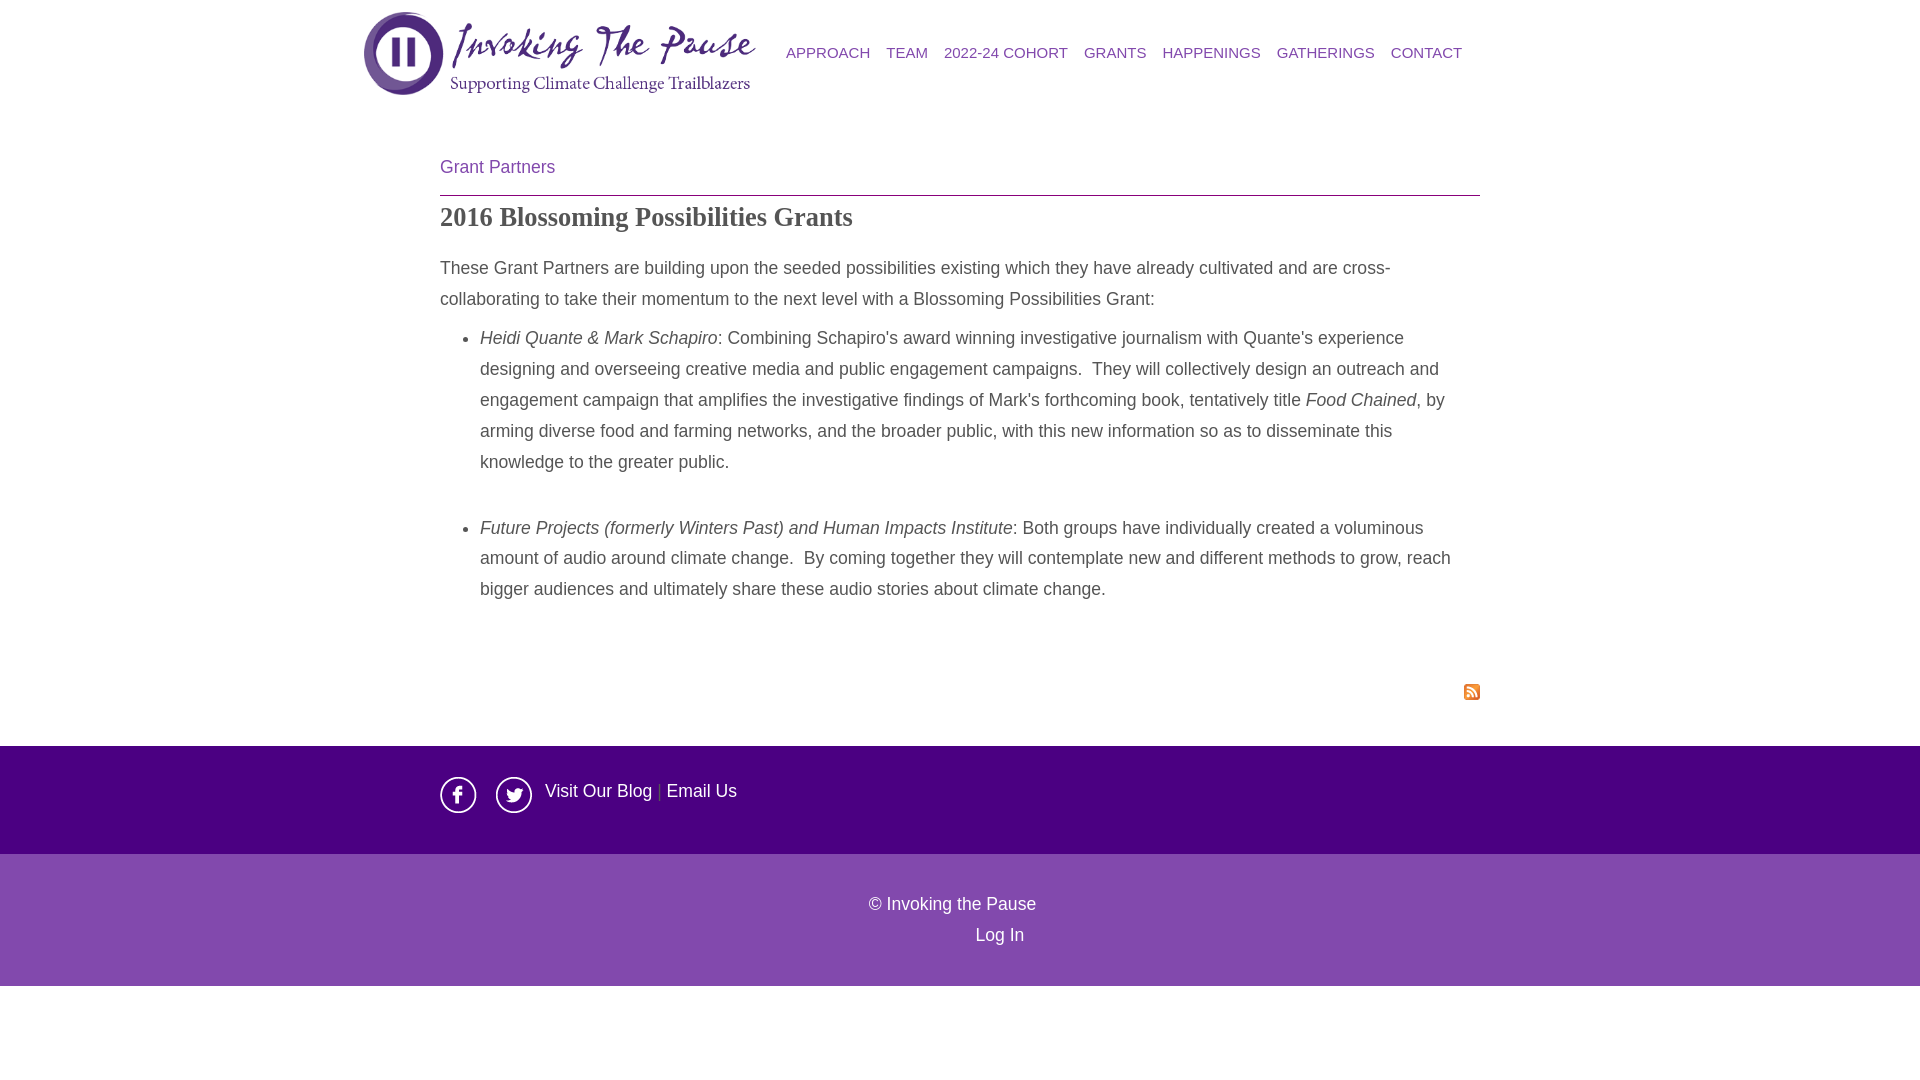  What do you see at coordinates (1210, 52) in the screenshot?
I see `HAPPENINGS` at bounding box center [1210, 52].